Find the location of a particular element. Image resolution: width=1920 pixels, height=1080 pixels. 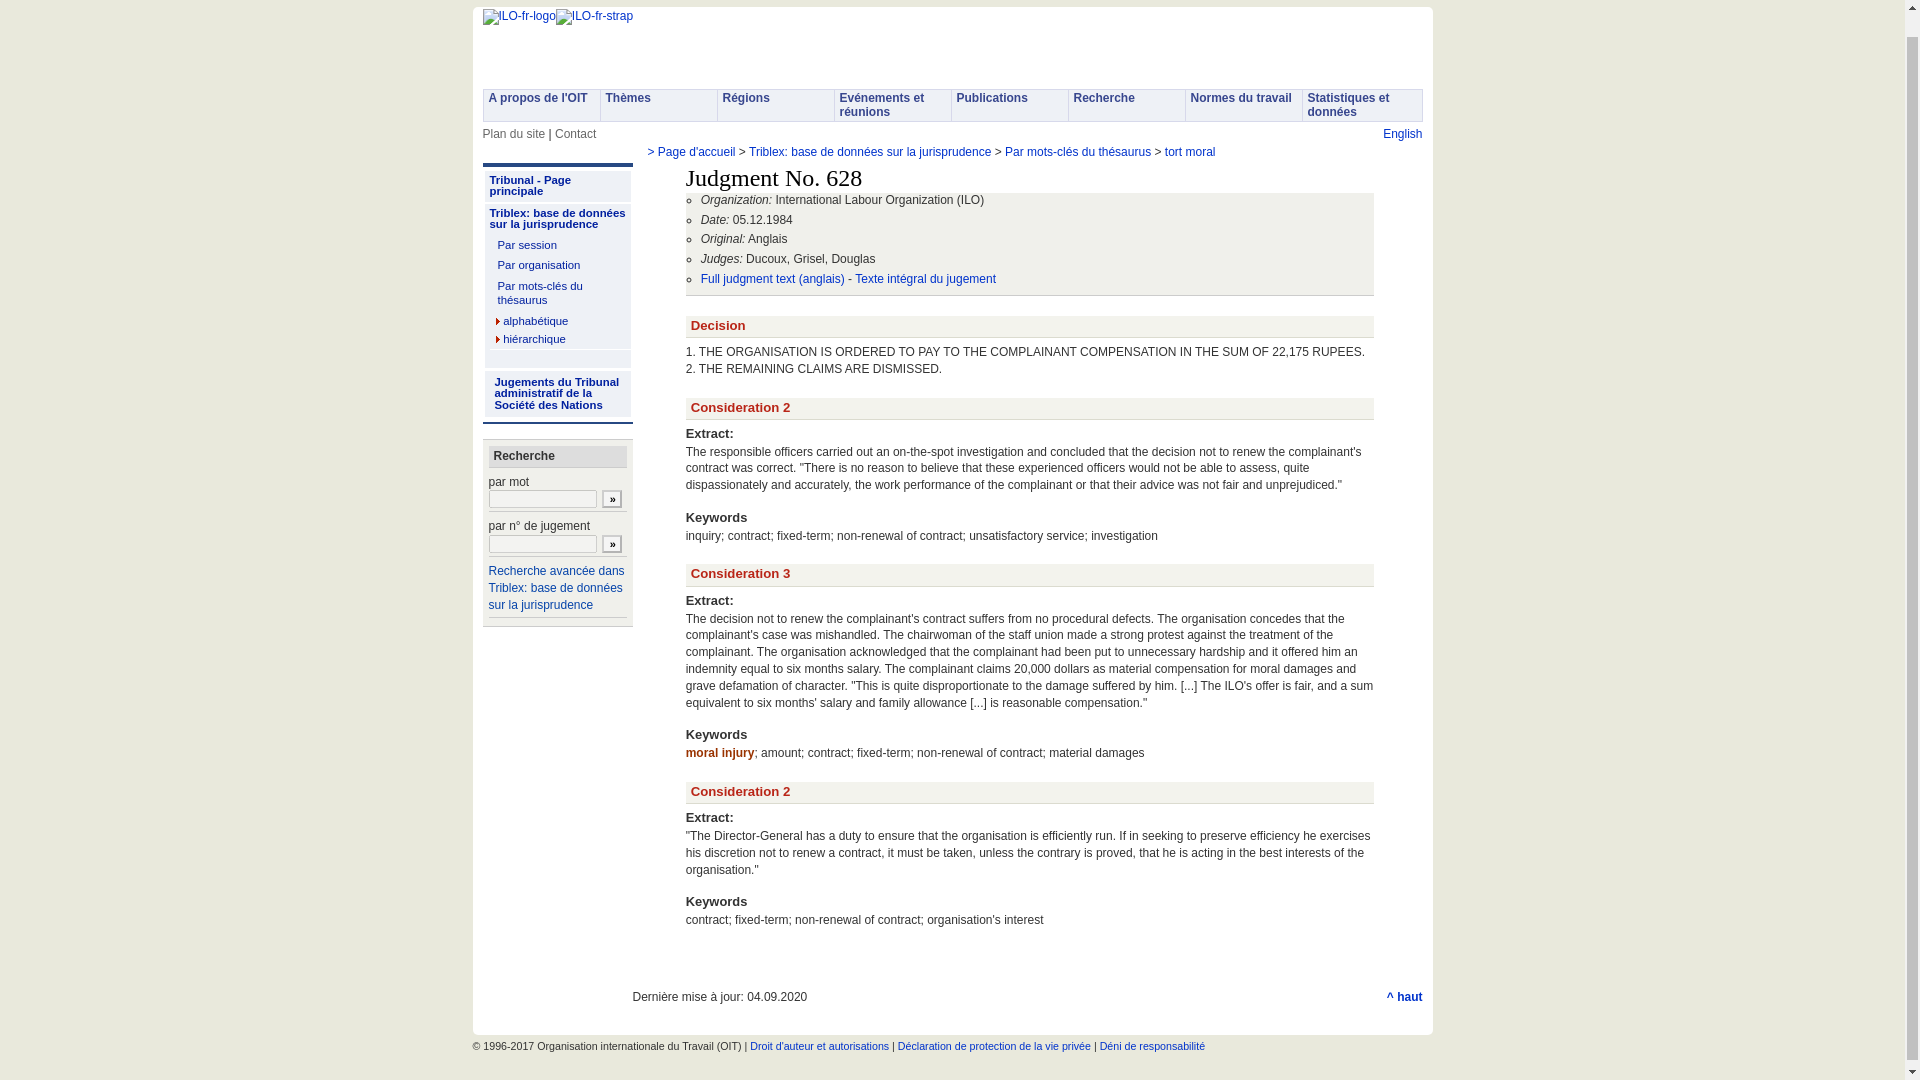

Recherche is located at coordinates (1126, 104).